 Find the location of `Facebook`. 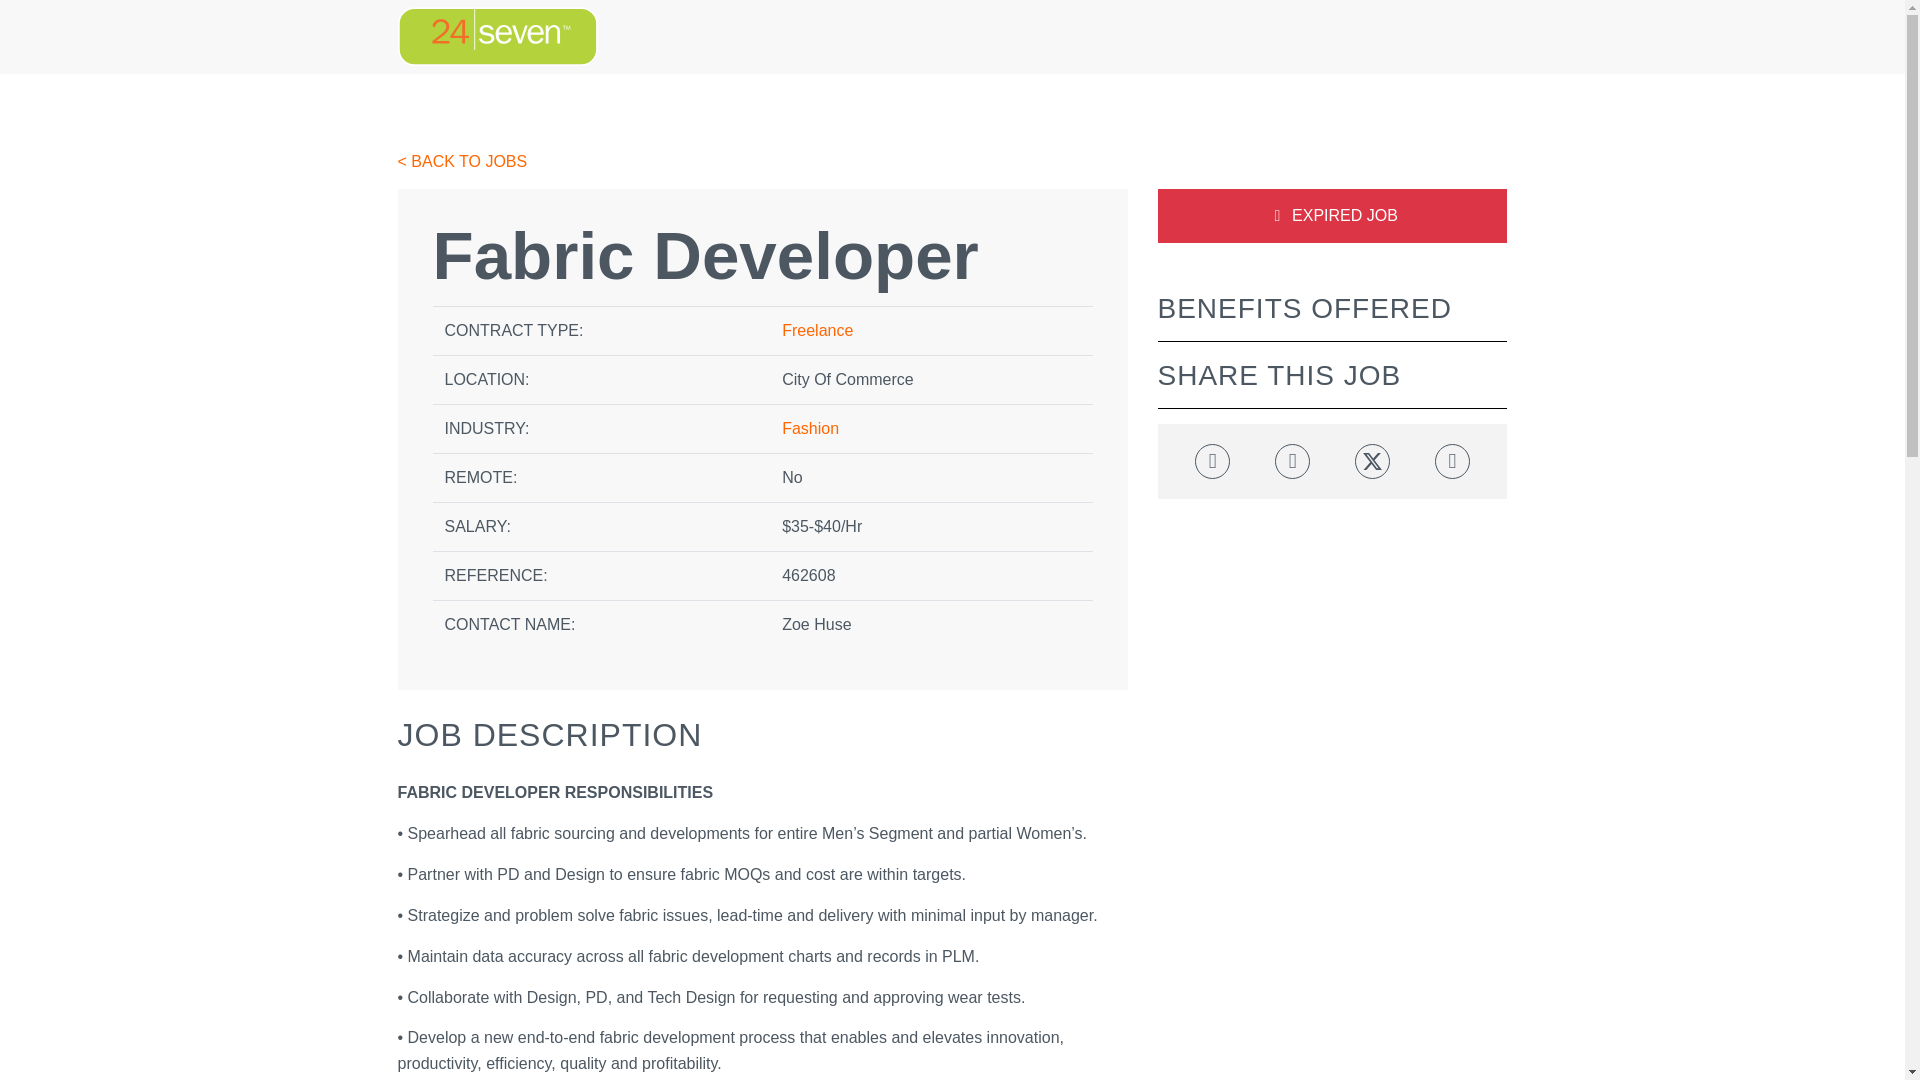

Facebook is located at coordinates (1212, 461).